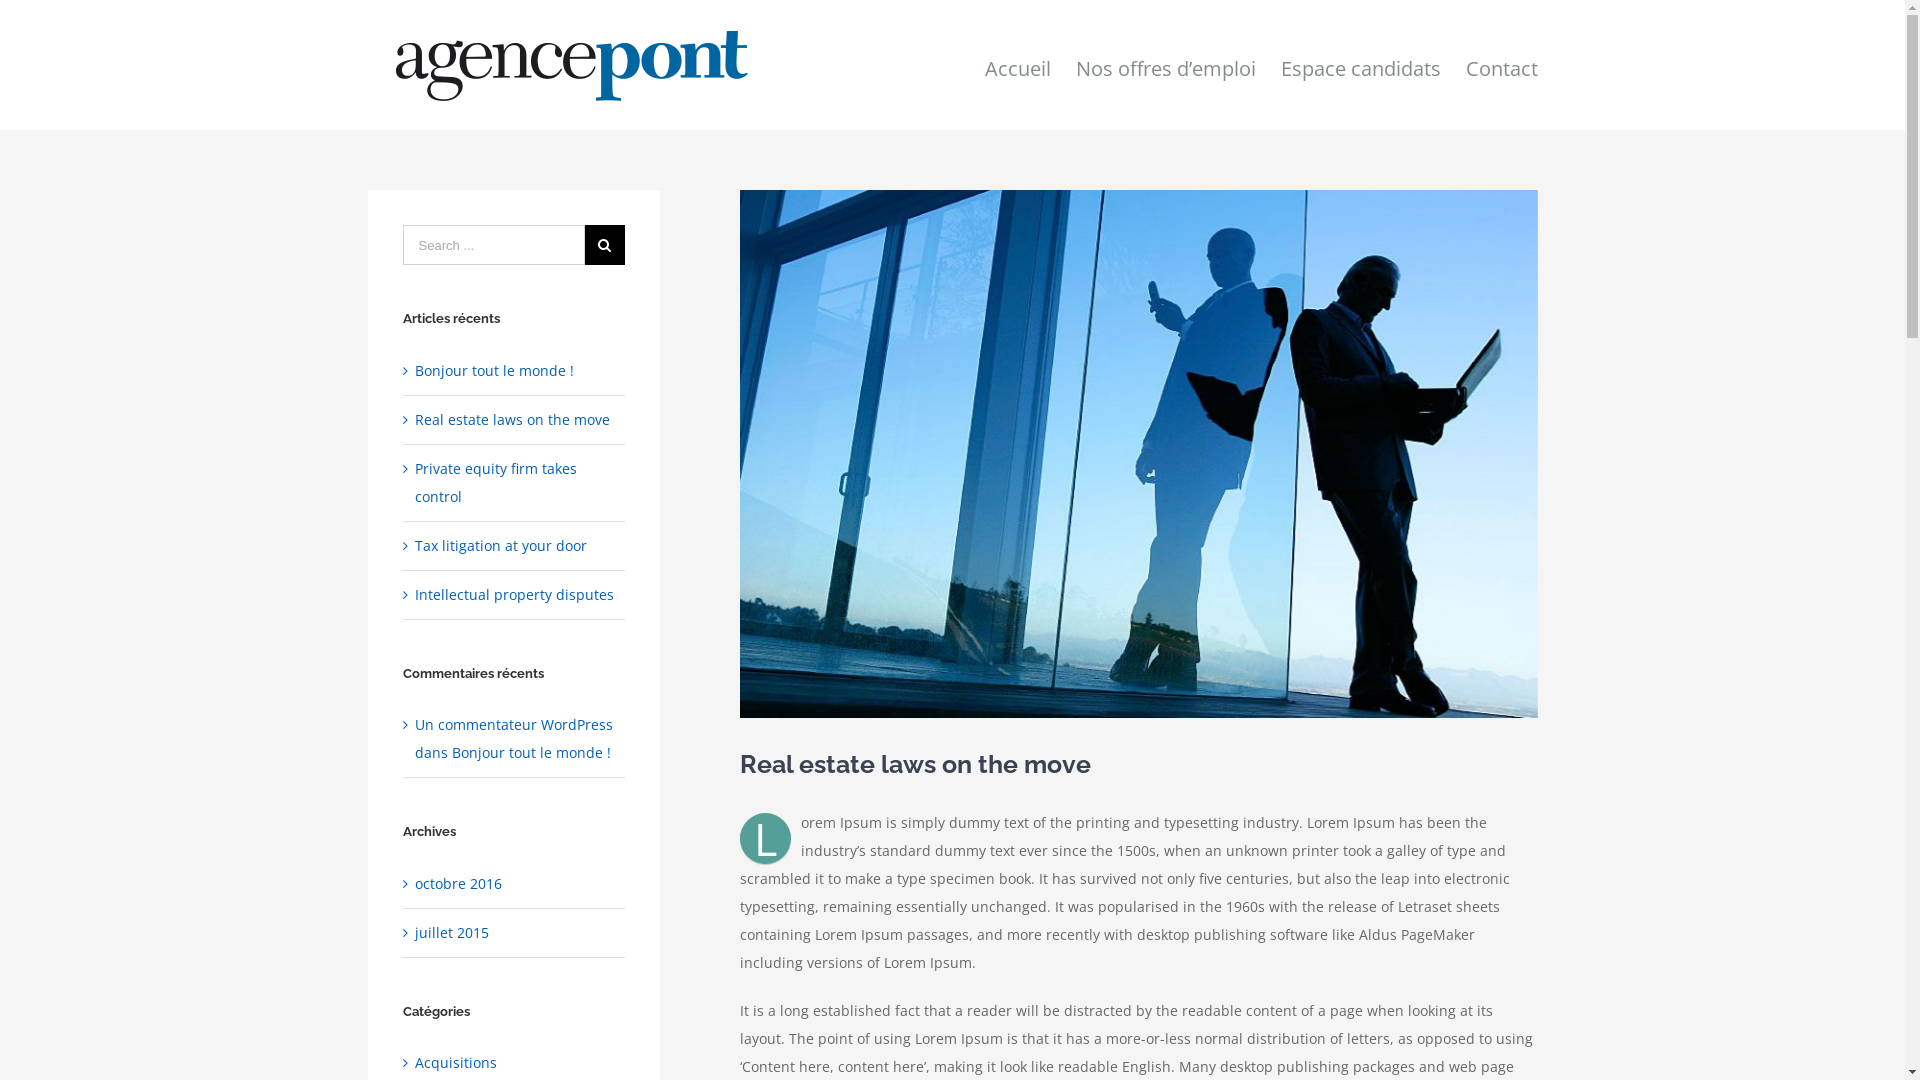 The width and height of the screenshot is (1920, 1080). Describe the element at coordinates (532, 752) in the screenshot. I see `Bonjour tout le monde !` at that location.